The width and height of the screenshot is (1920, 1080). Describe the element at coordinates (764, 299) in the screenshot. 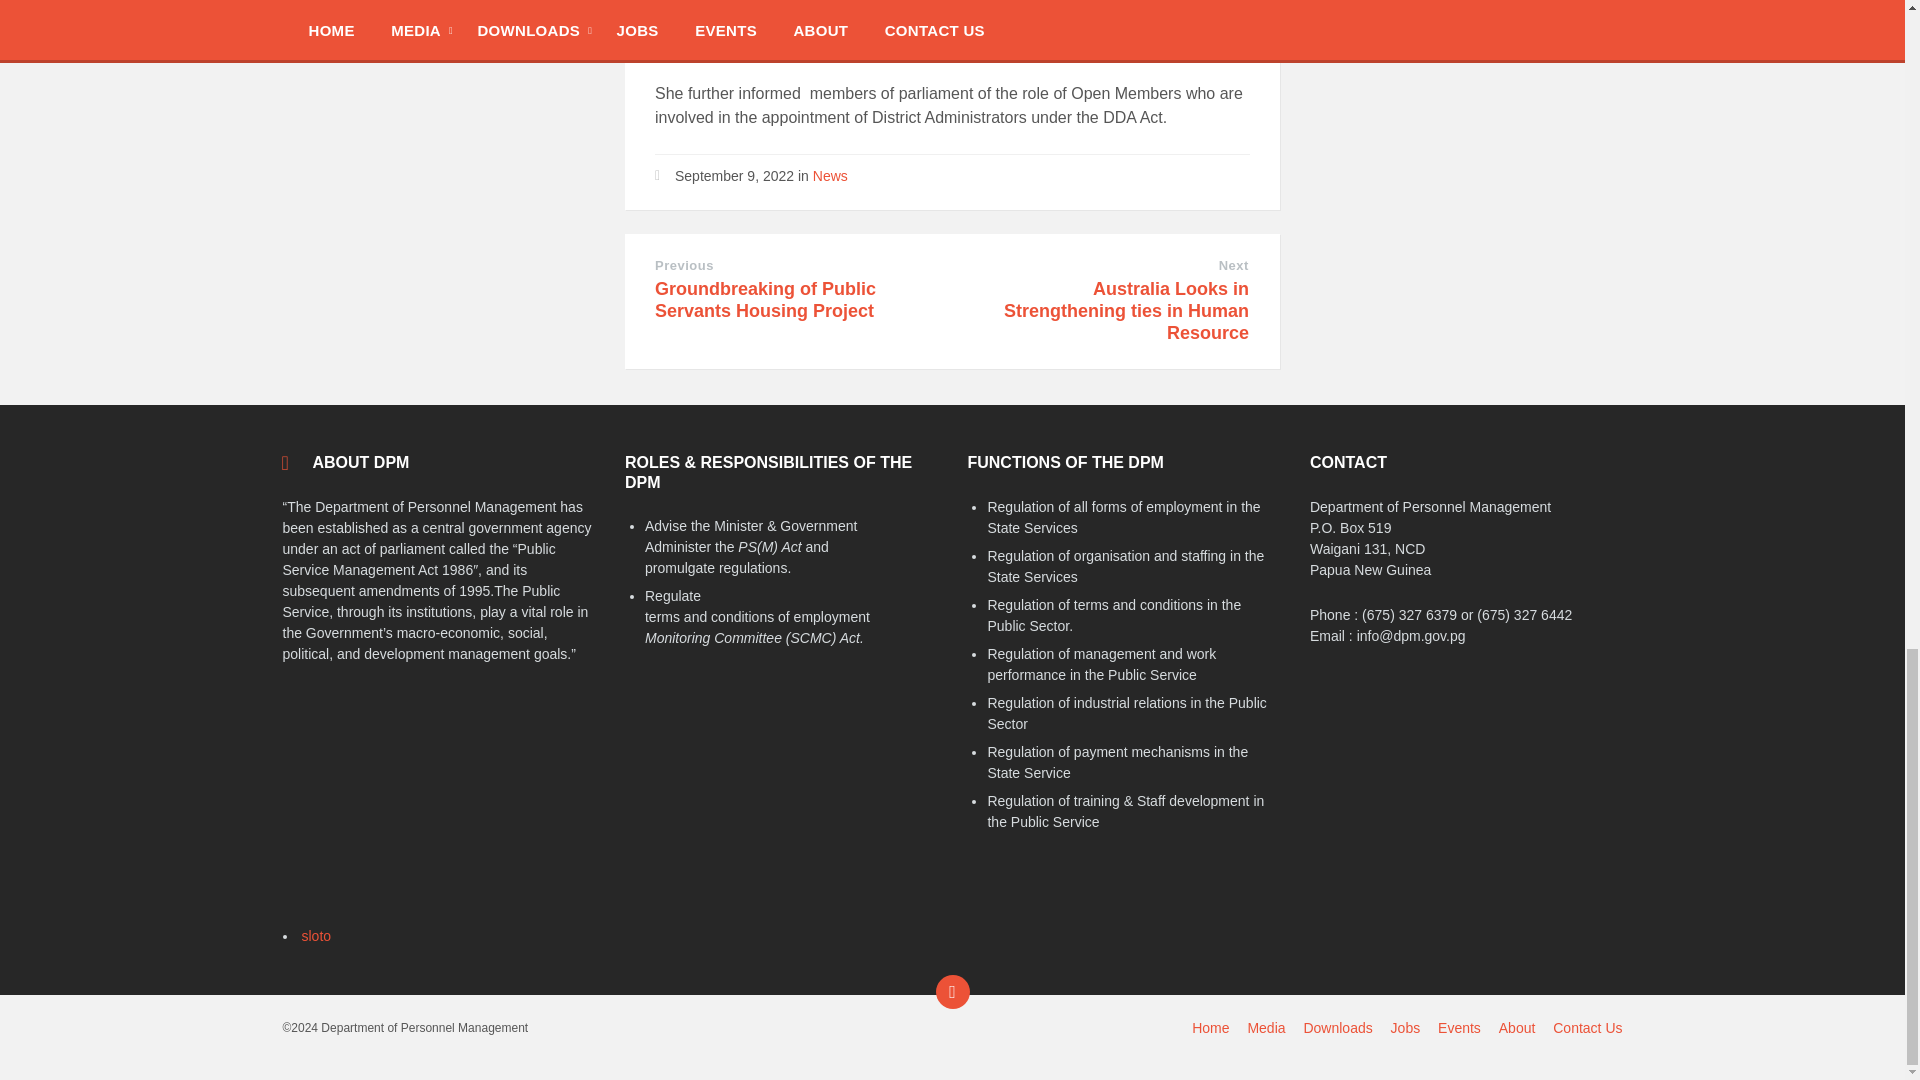

I see `Groundbreaking of Public Servants Housing Project` at that location.